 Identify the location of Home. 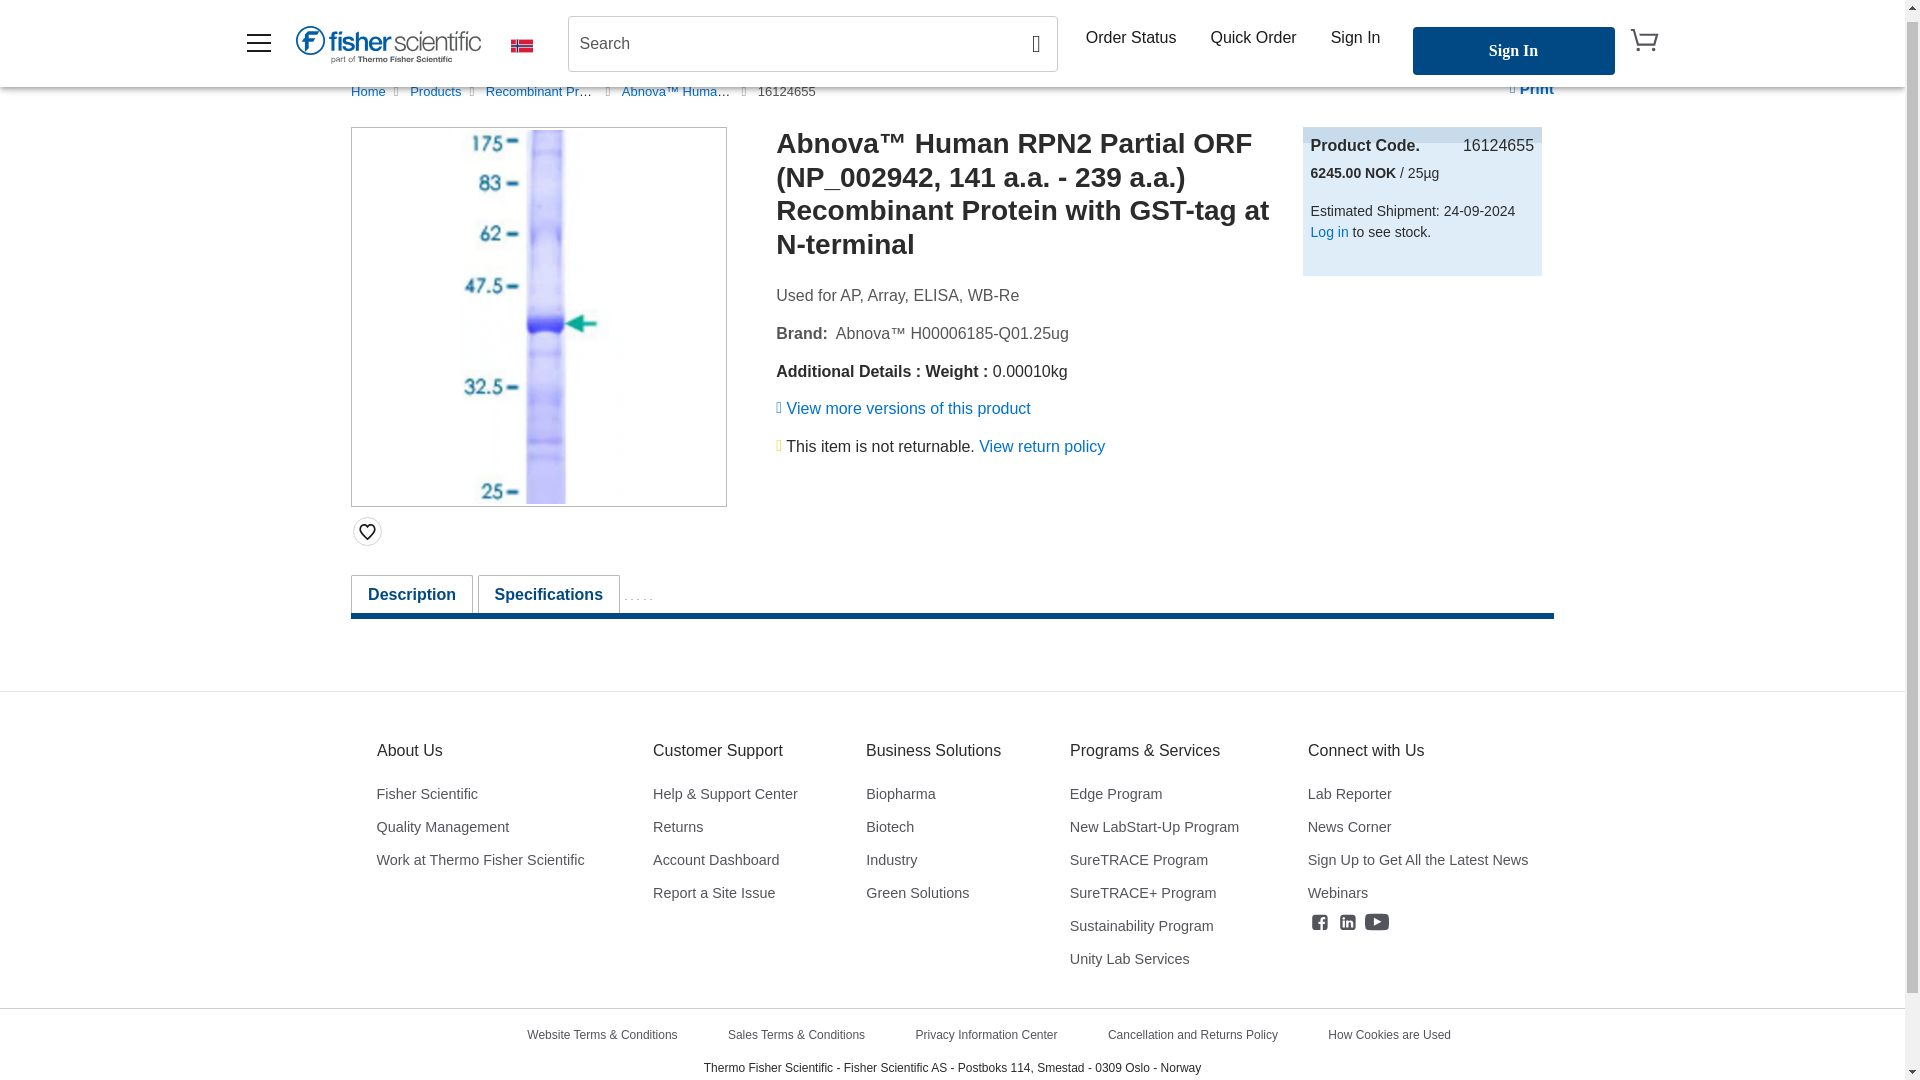
(368, 92).